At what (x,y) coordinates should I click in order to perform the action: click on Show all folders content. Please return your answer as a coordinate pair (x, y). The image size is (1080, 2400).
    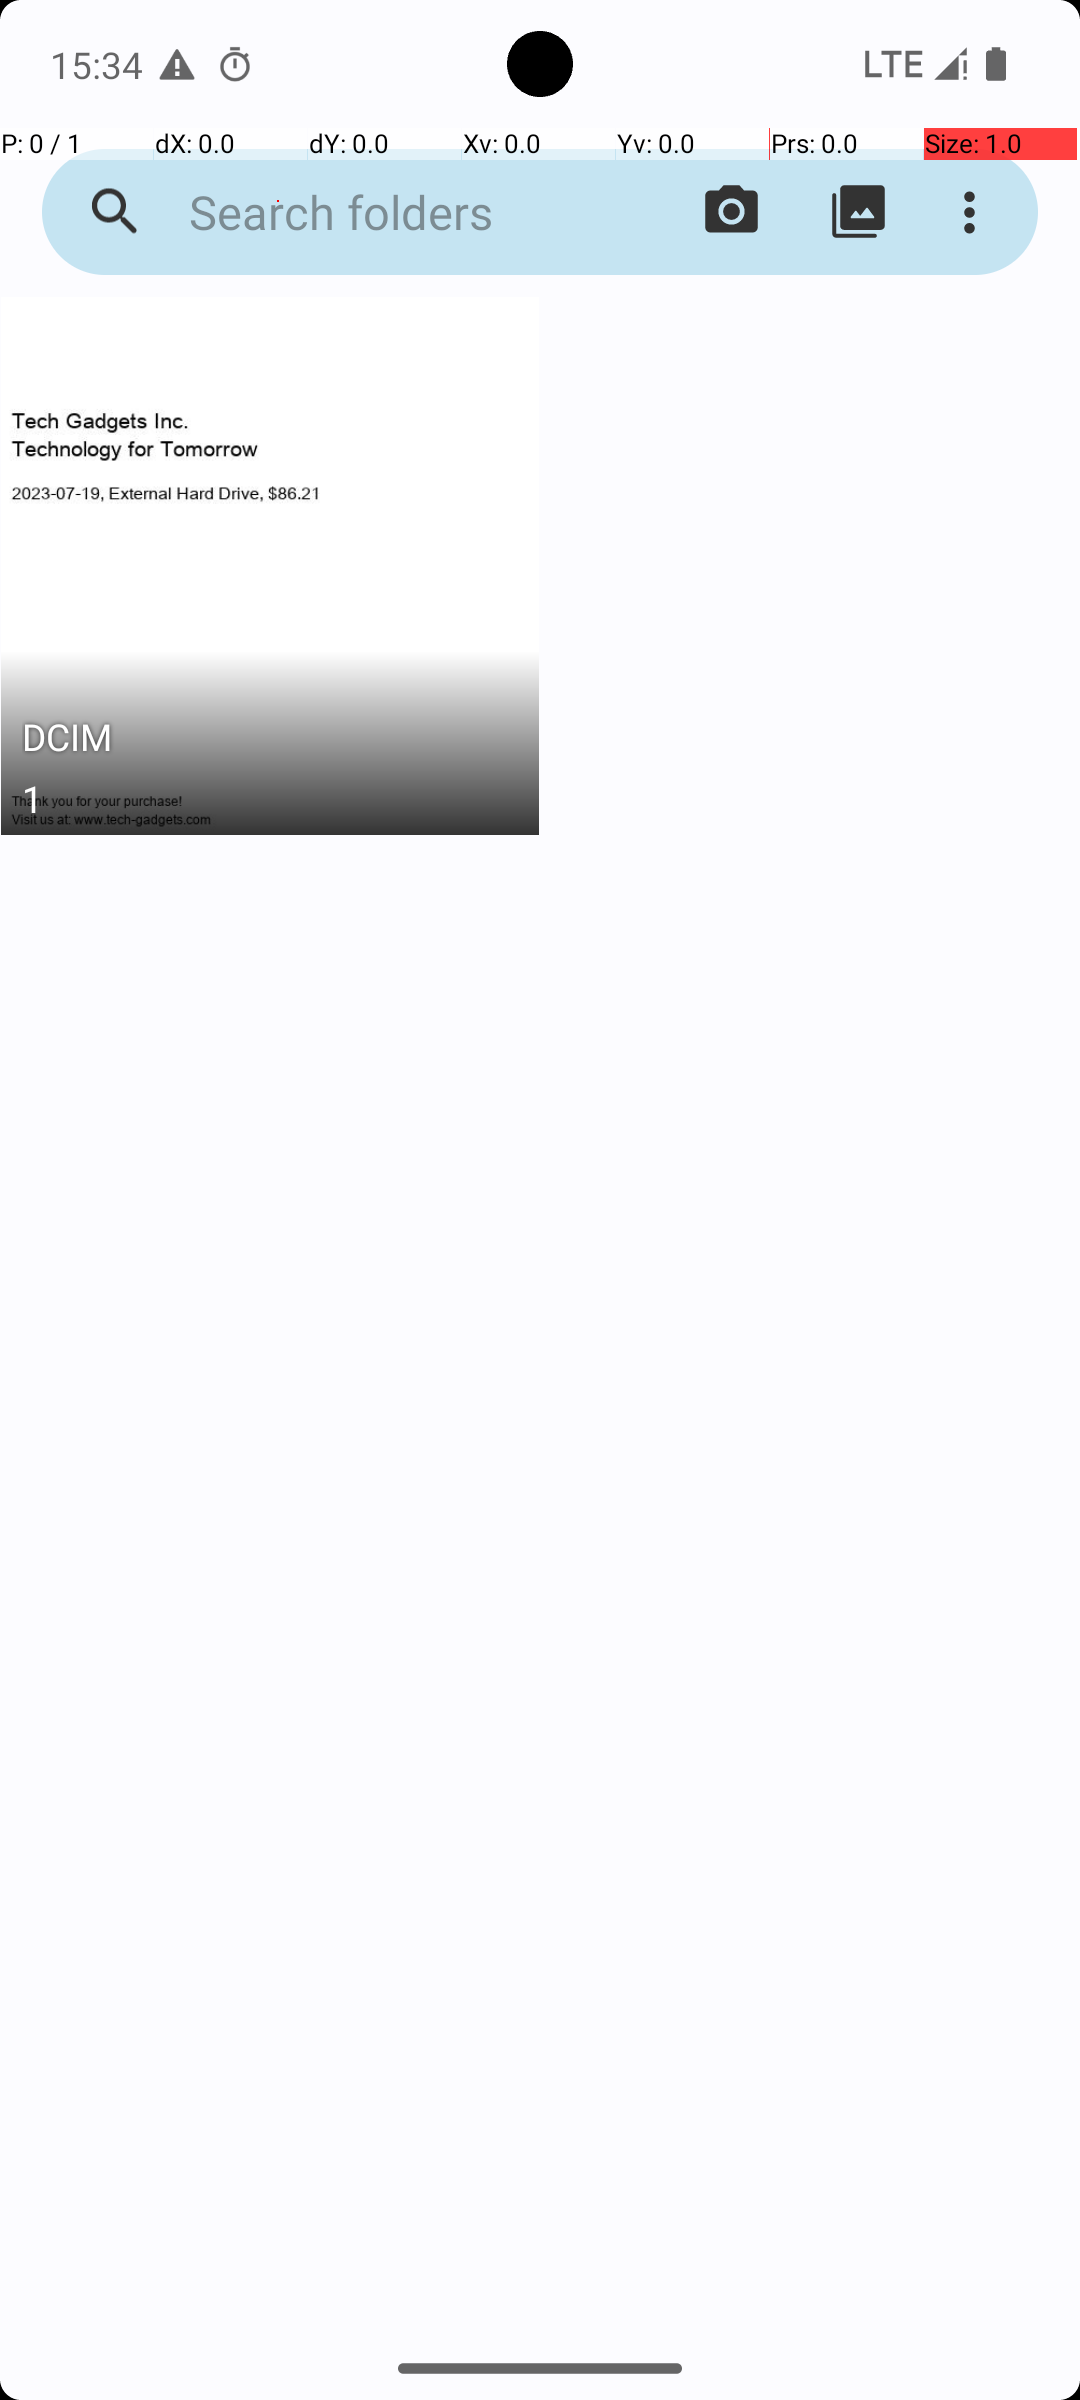
    Looking at the image, I should click on (858, 212).